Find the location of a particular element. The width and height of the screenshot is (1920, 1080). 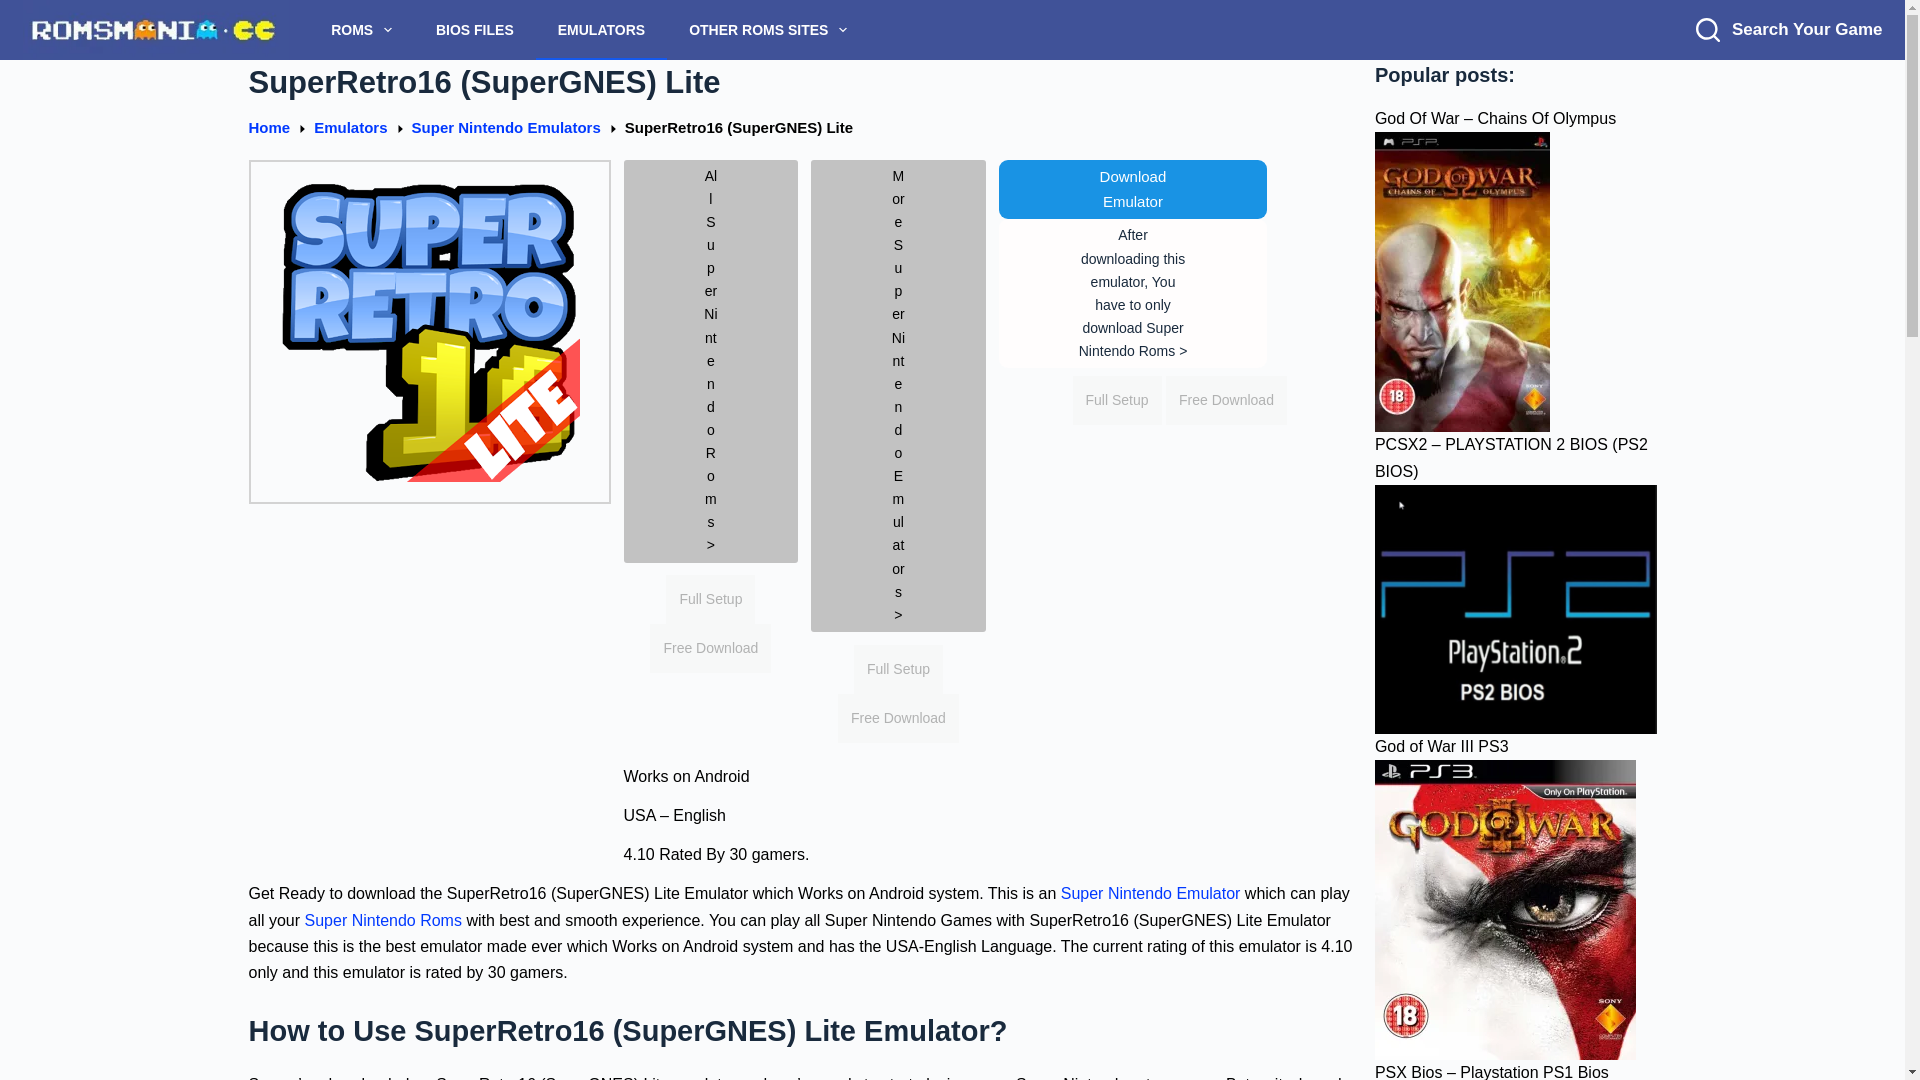

Search Your Game is located at coordinates (1788, 30).